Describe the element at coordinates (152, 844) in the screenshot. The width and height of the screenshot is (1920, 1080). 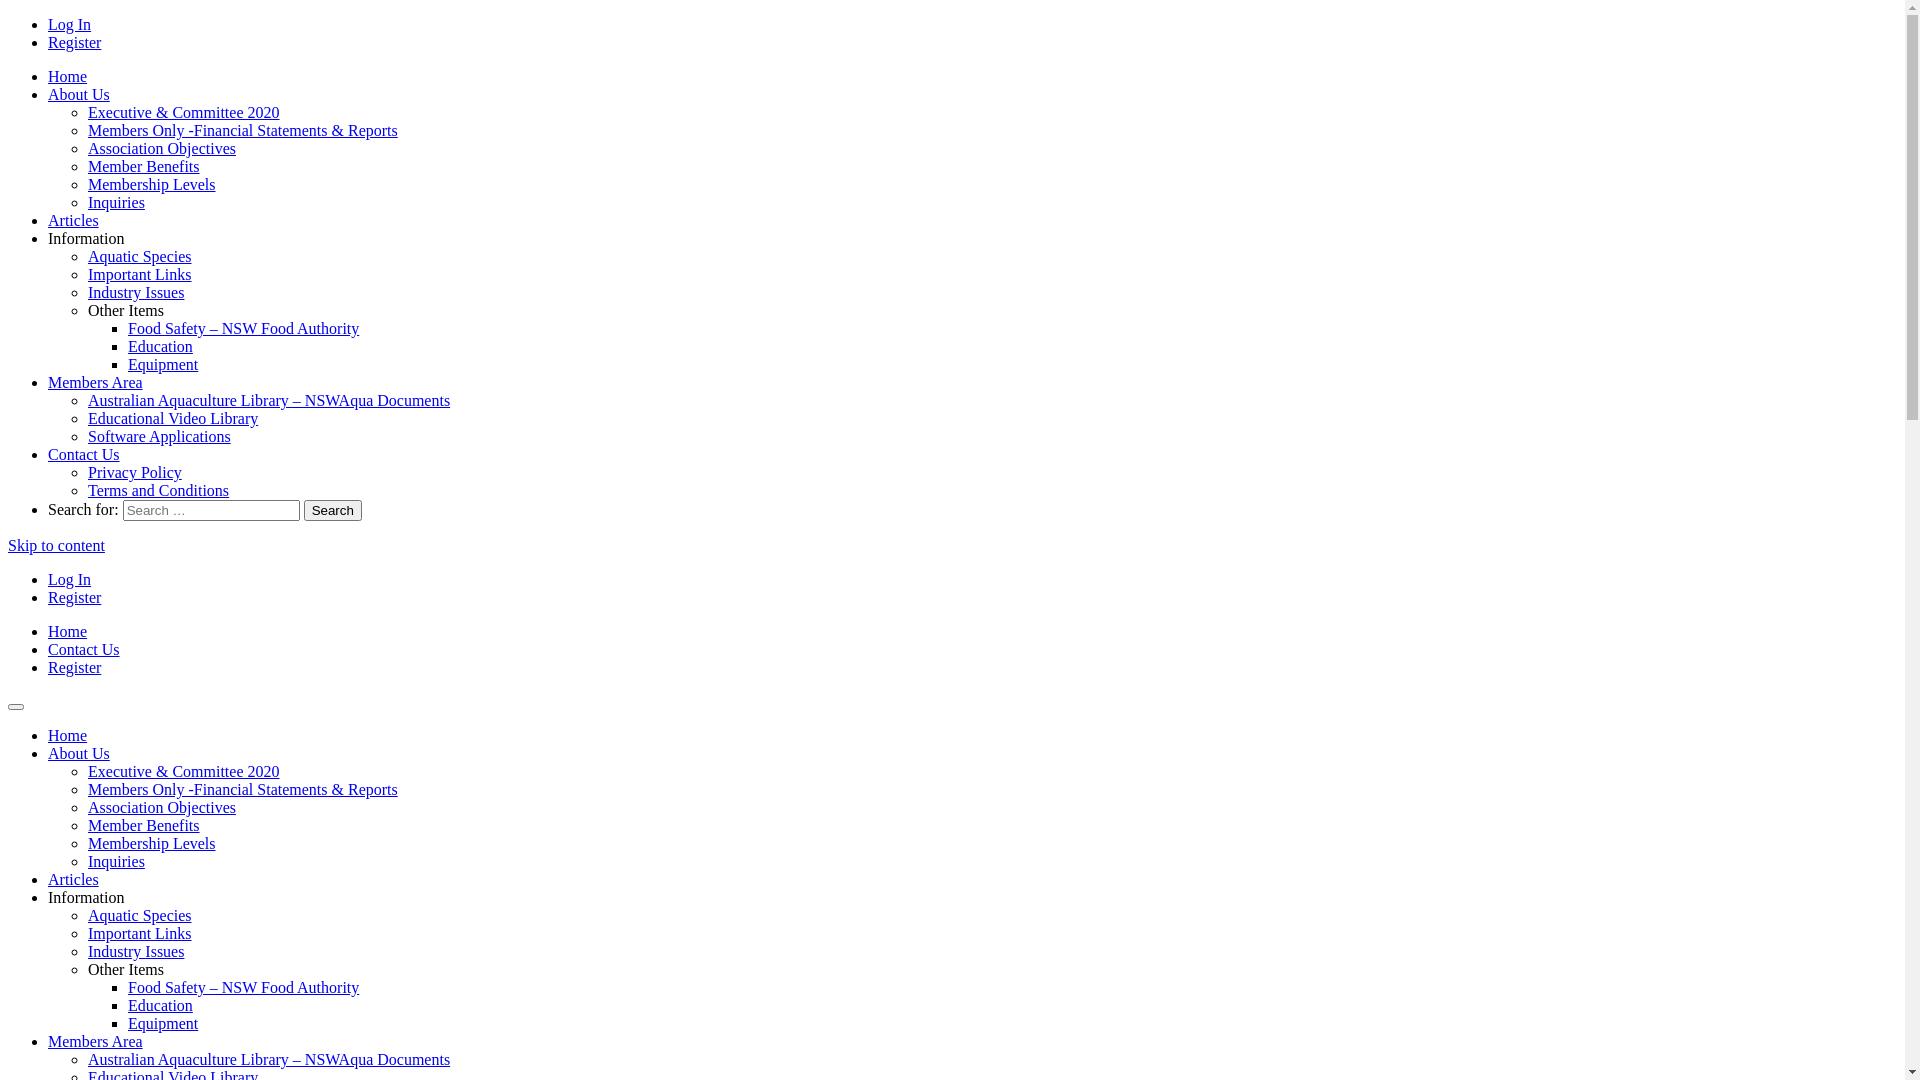
I see `Membership Levels` at that location.